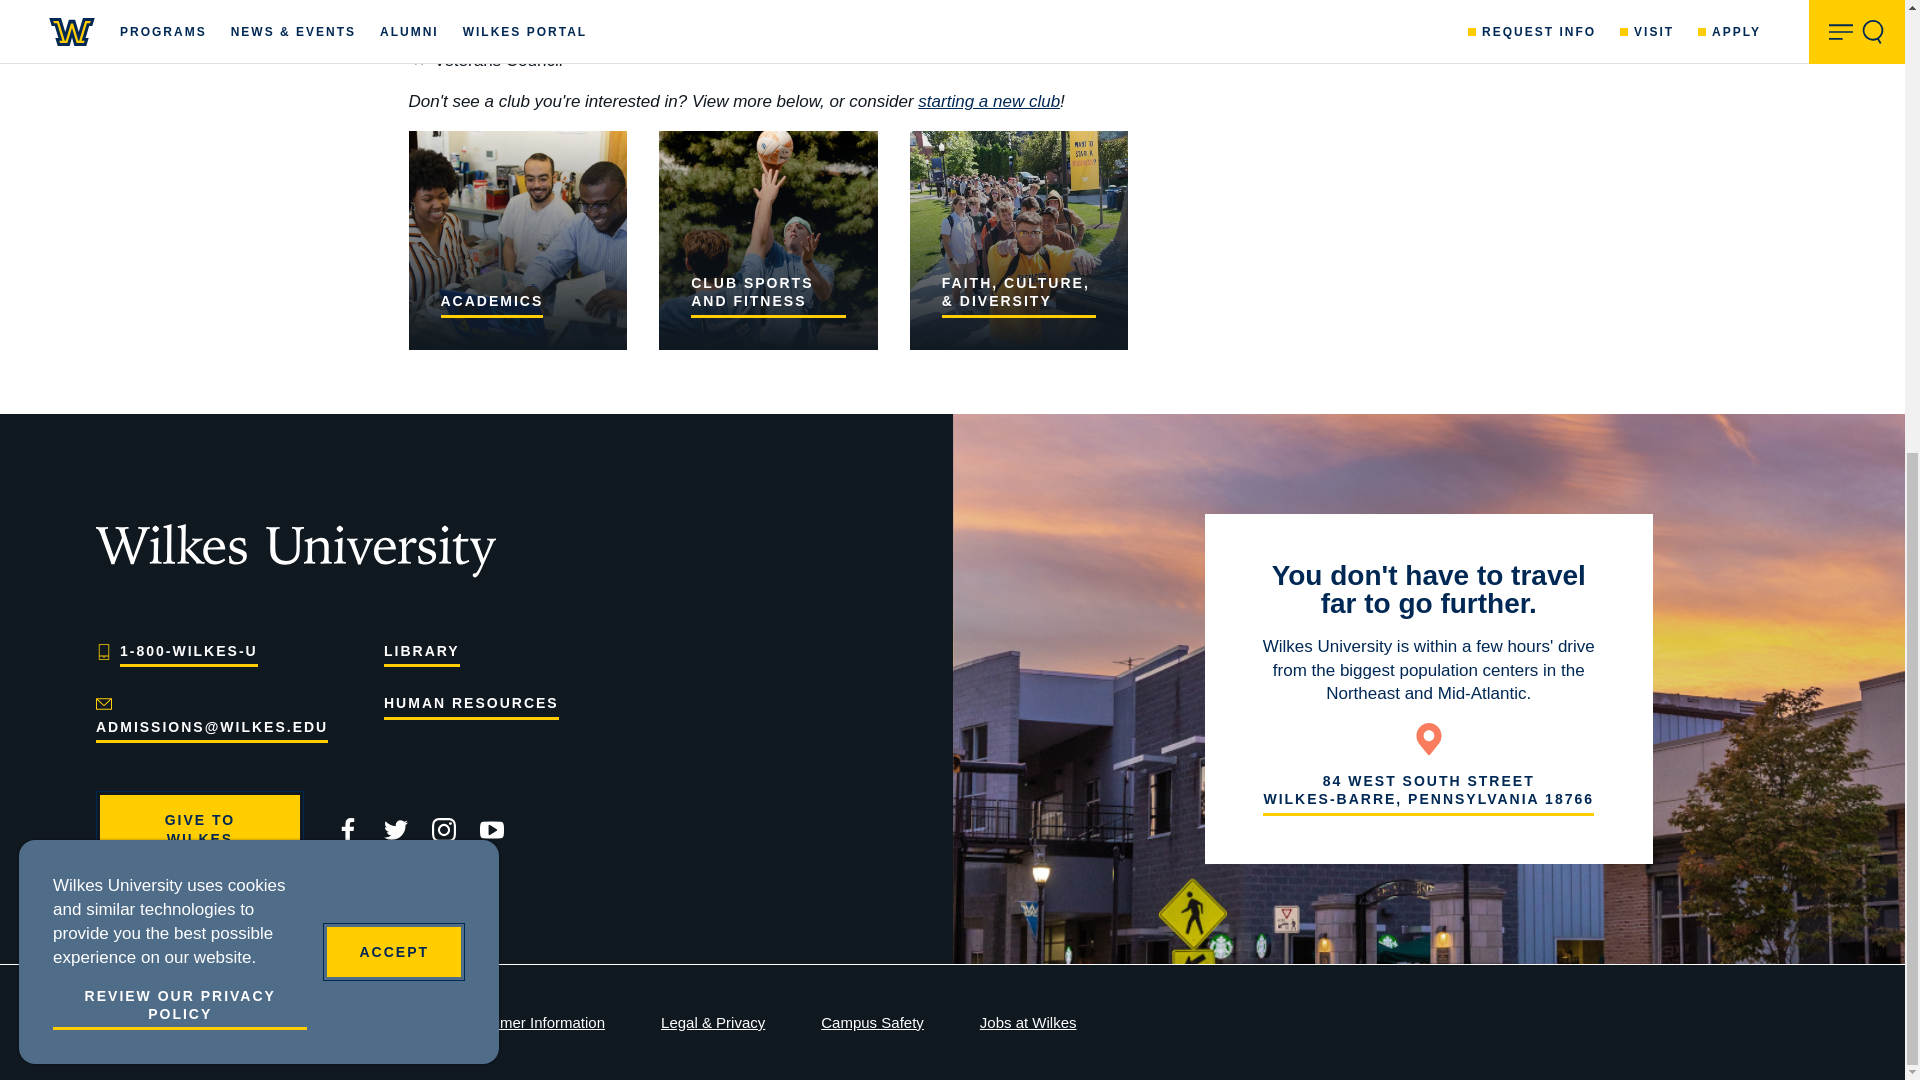 This screenshot has width=1920, height=1080. What do you see at coordinates (393, 180) in the screenshot?
I see `ACCEPT` at bounding box center [393, 180].